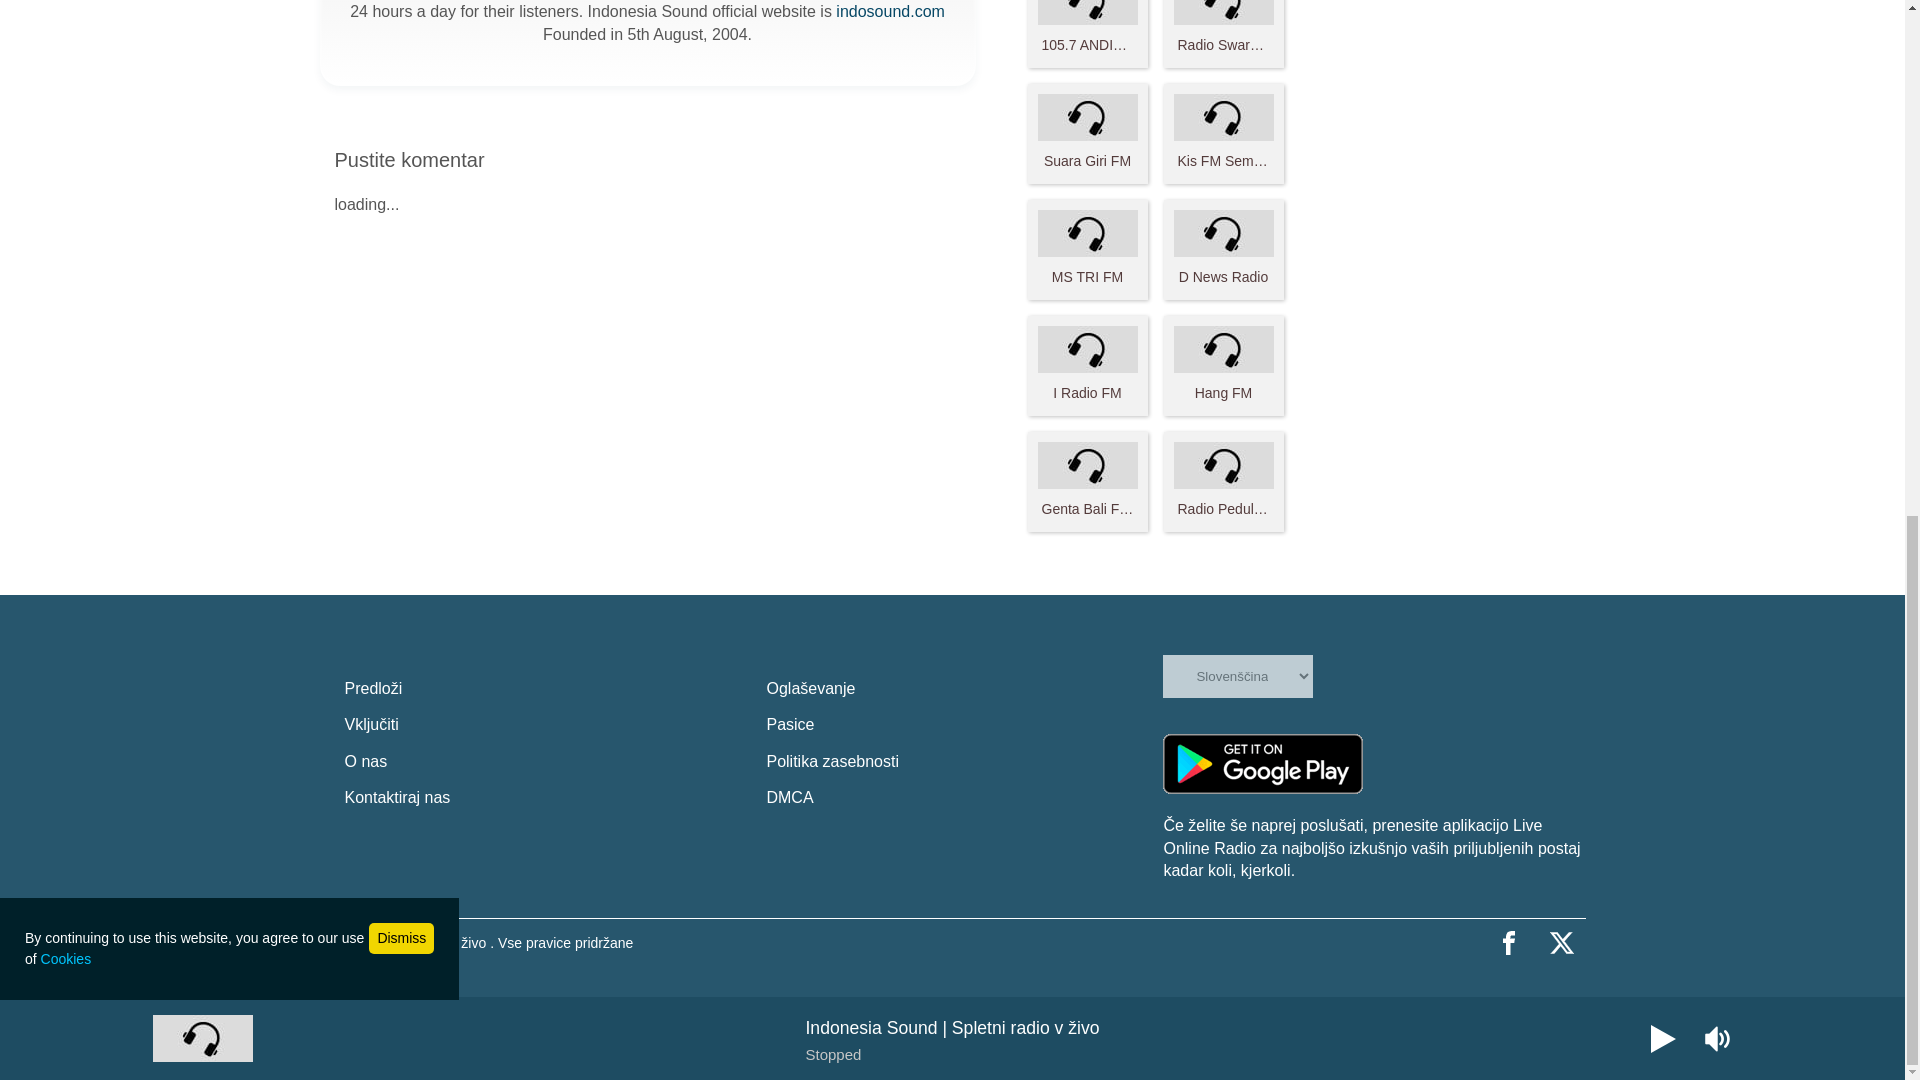 Image resolution: width=1920 pixels, height=1080 pixels. Describe the element at coordinates (1224, 481) in the screenshot. I see `Radio Peduli 96.9 FM` at that location.